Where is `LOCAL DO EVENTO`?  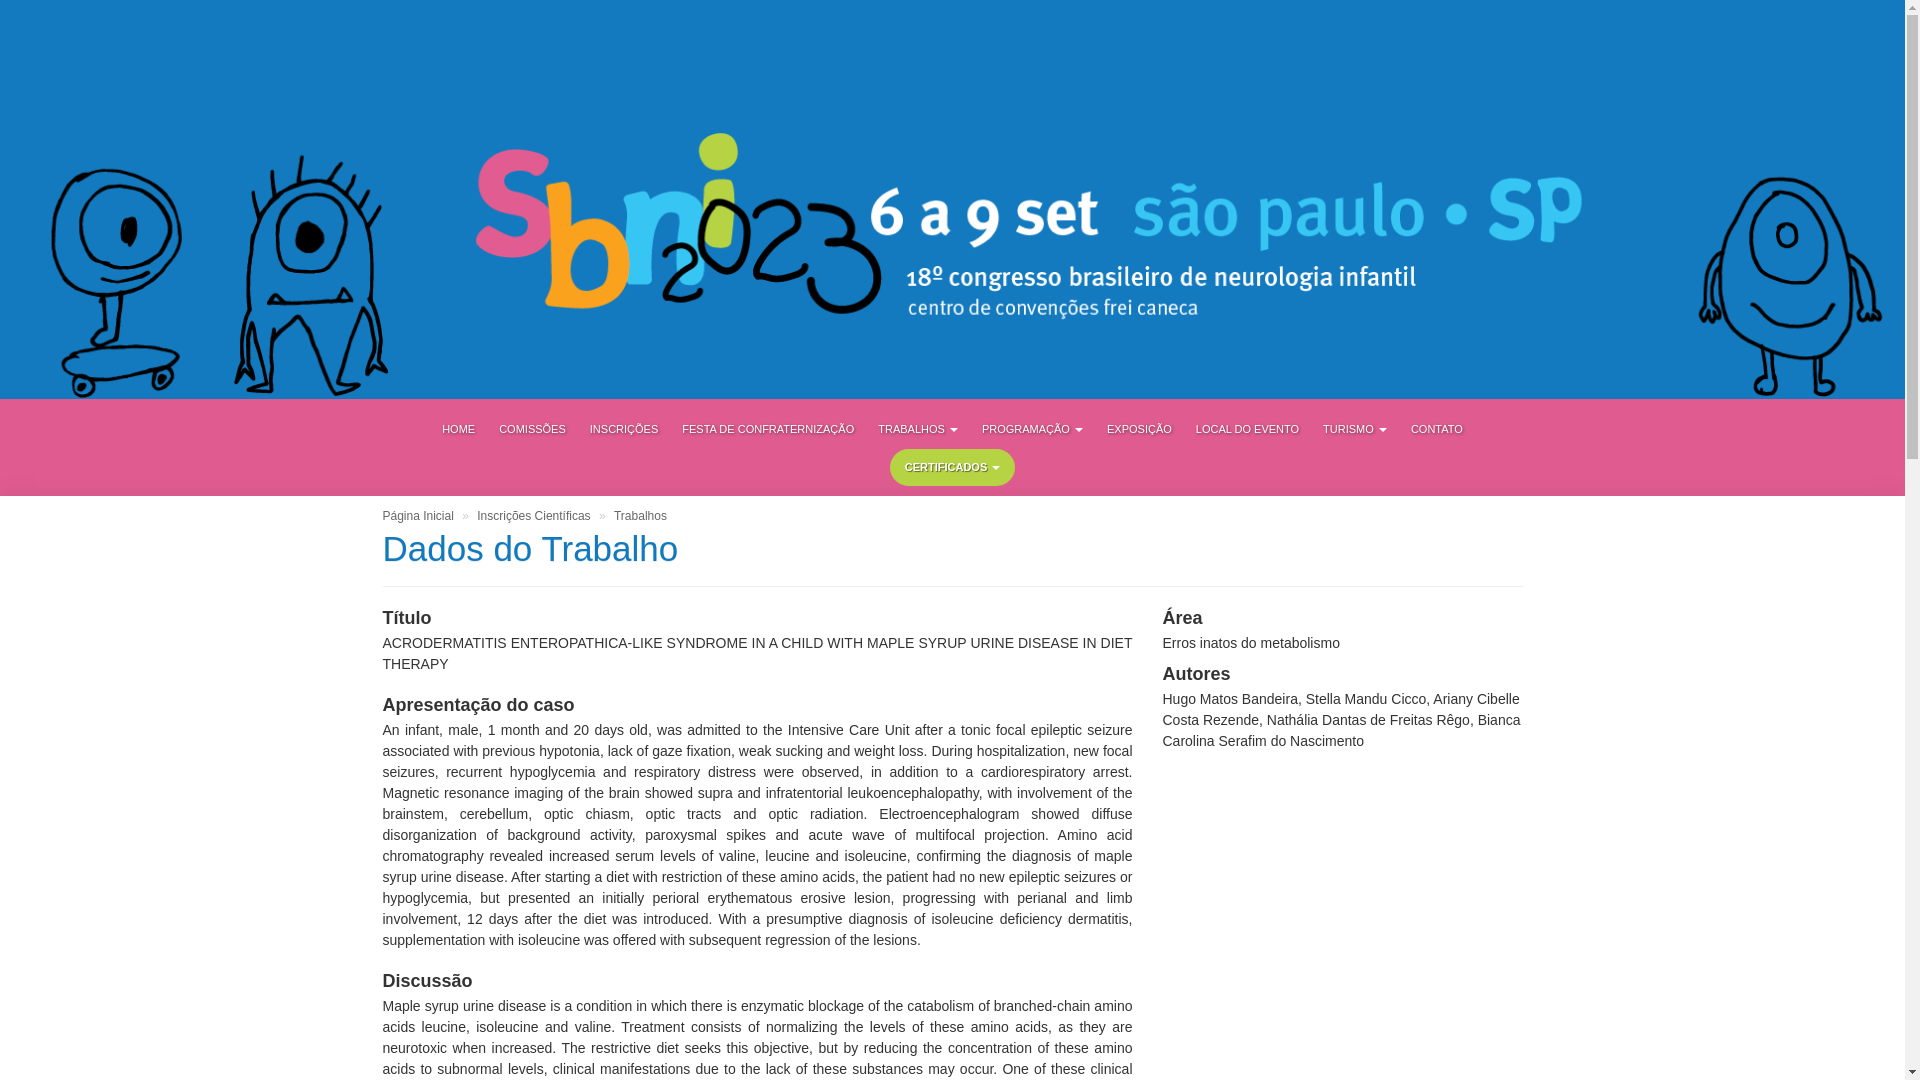 LOCAL DO EVENTO is located at coordinates (1248, 429).